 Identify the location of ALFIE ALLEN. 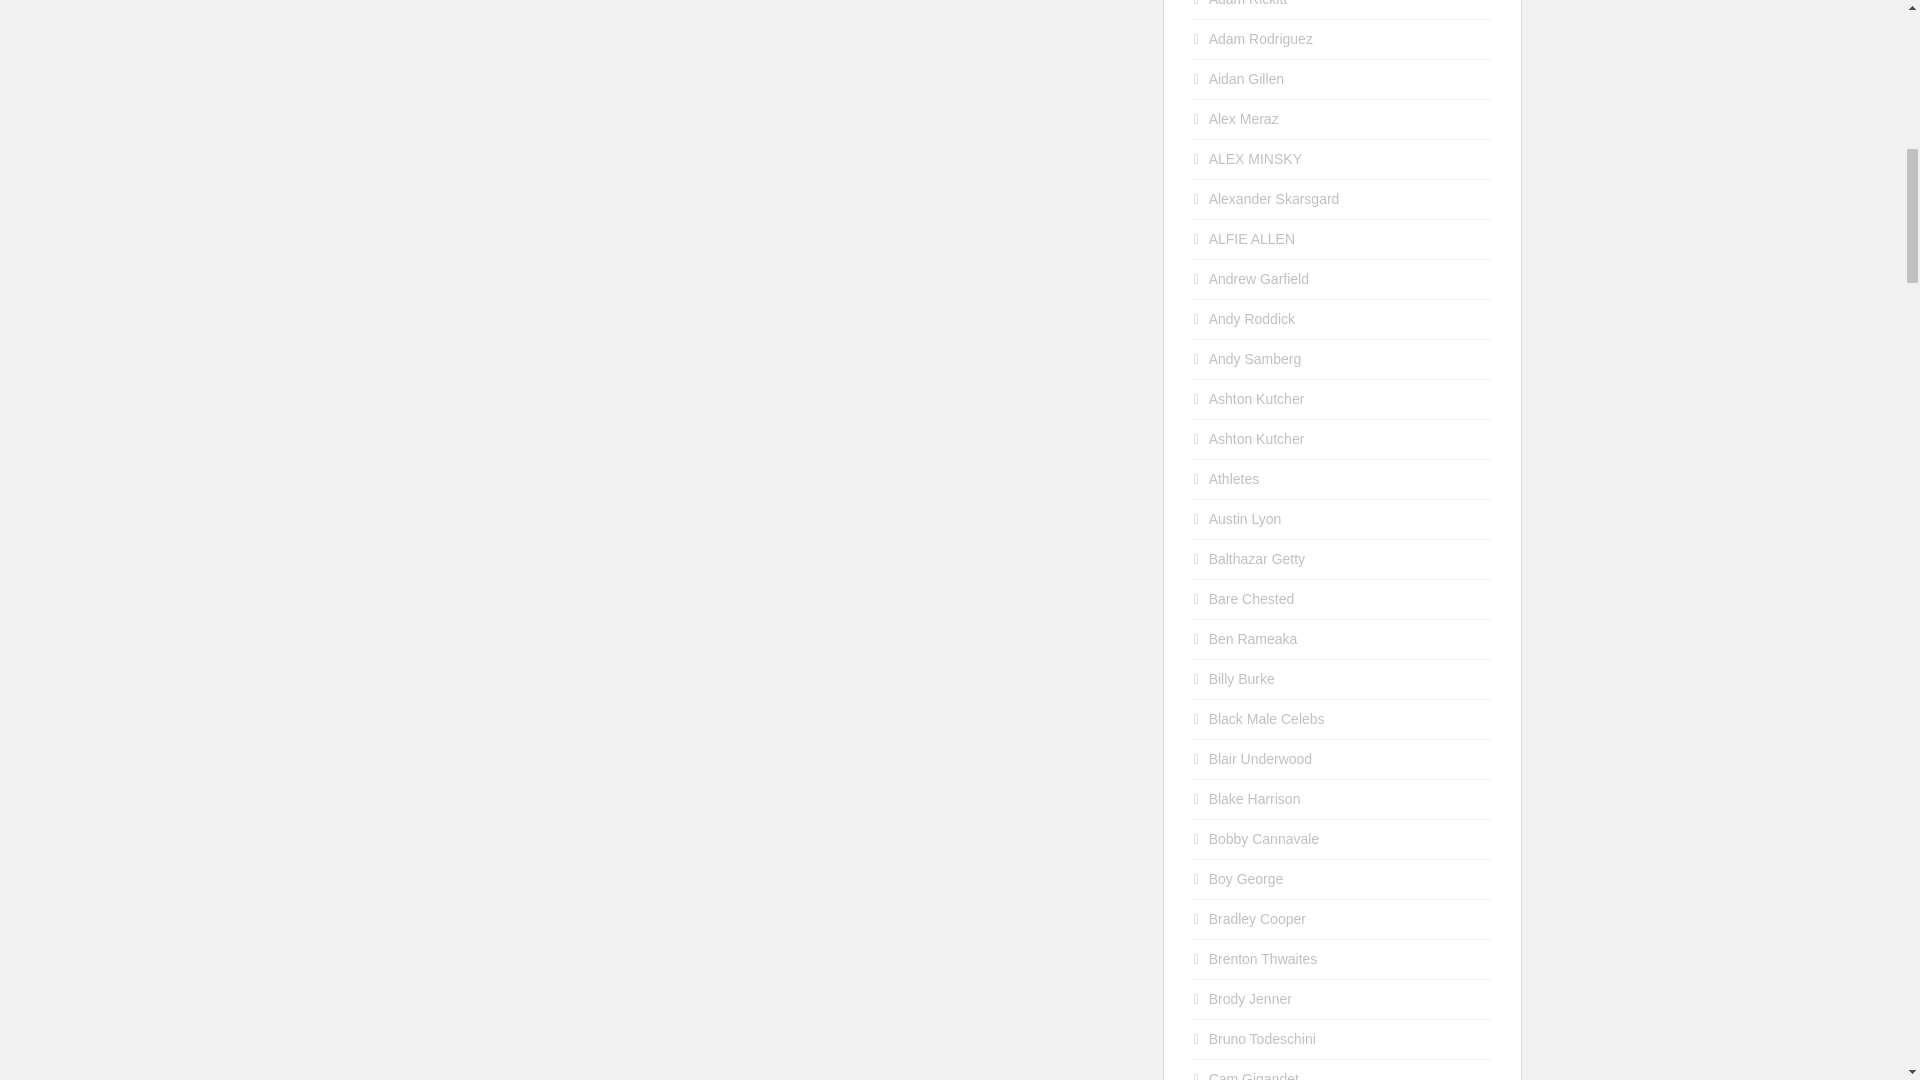
(1252, 239).